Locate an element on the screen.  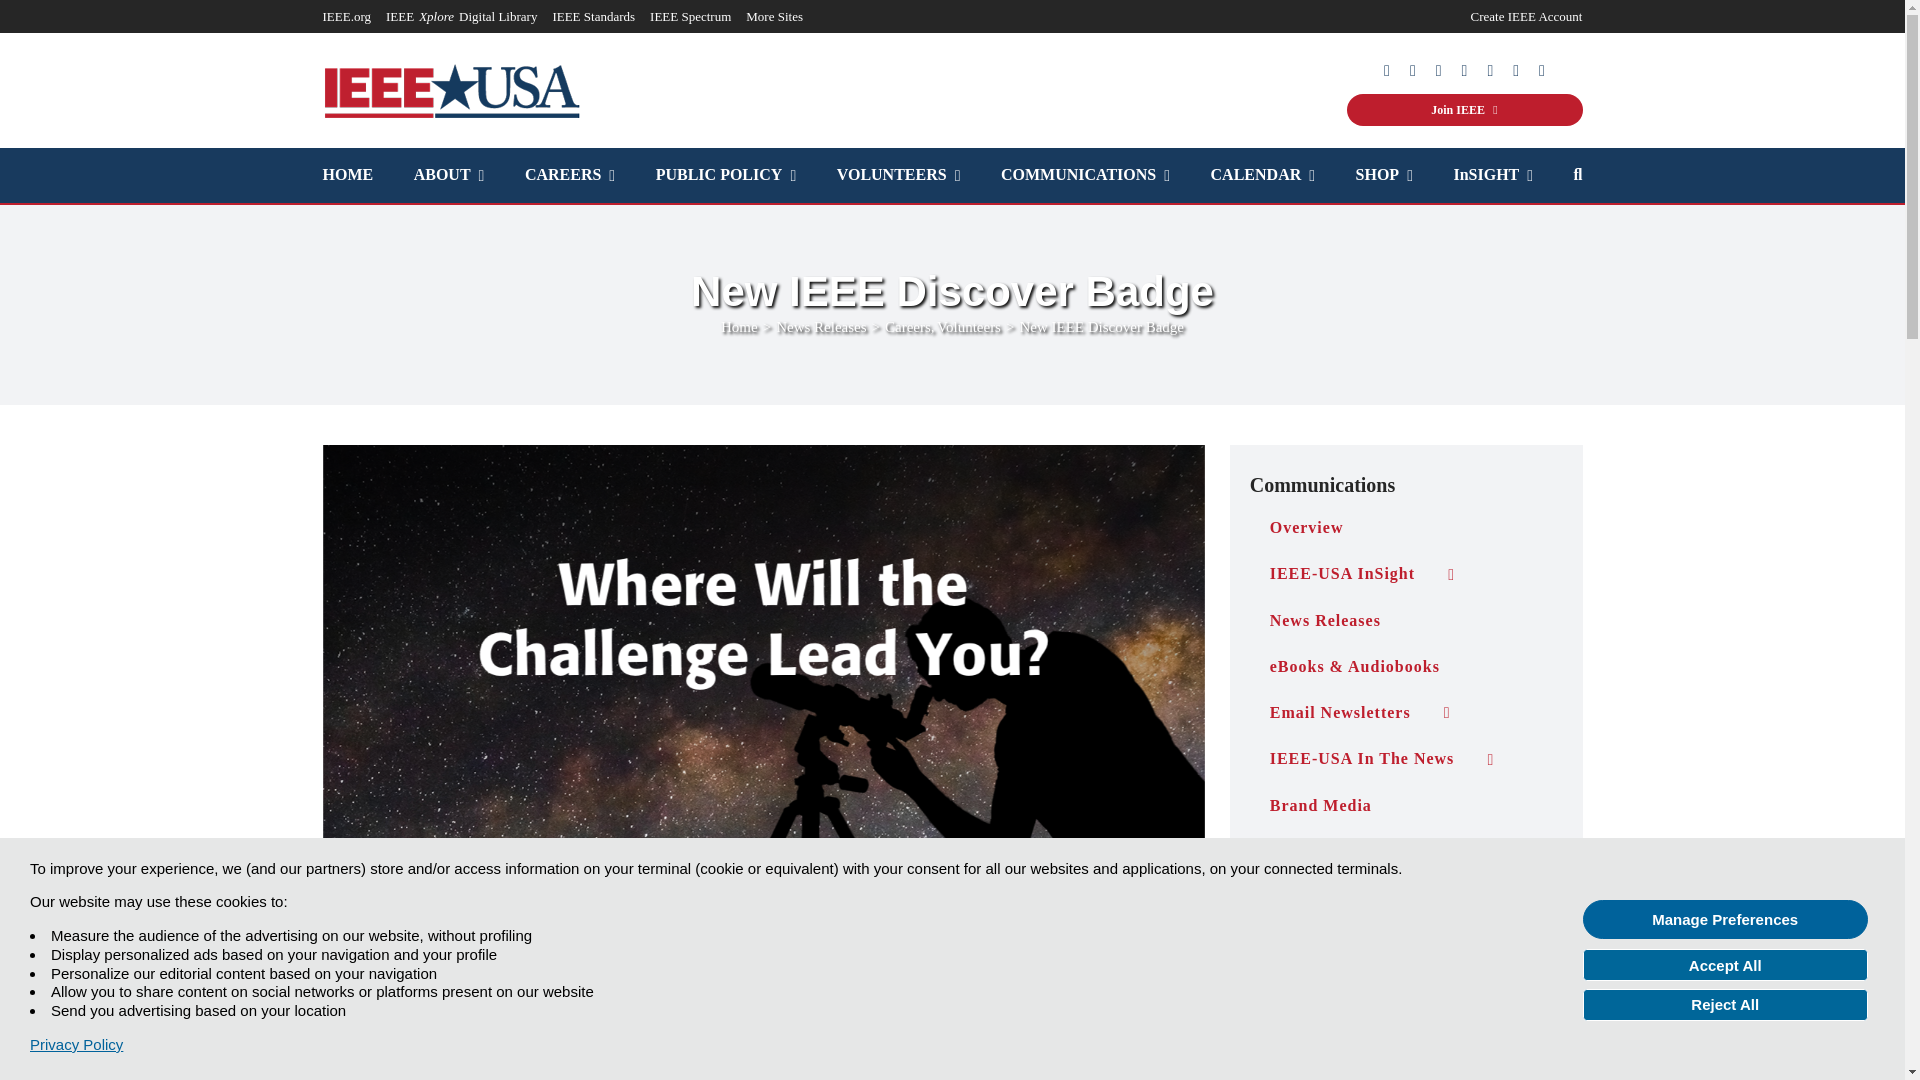
HOME is located at coordinates (347, 175).